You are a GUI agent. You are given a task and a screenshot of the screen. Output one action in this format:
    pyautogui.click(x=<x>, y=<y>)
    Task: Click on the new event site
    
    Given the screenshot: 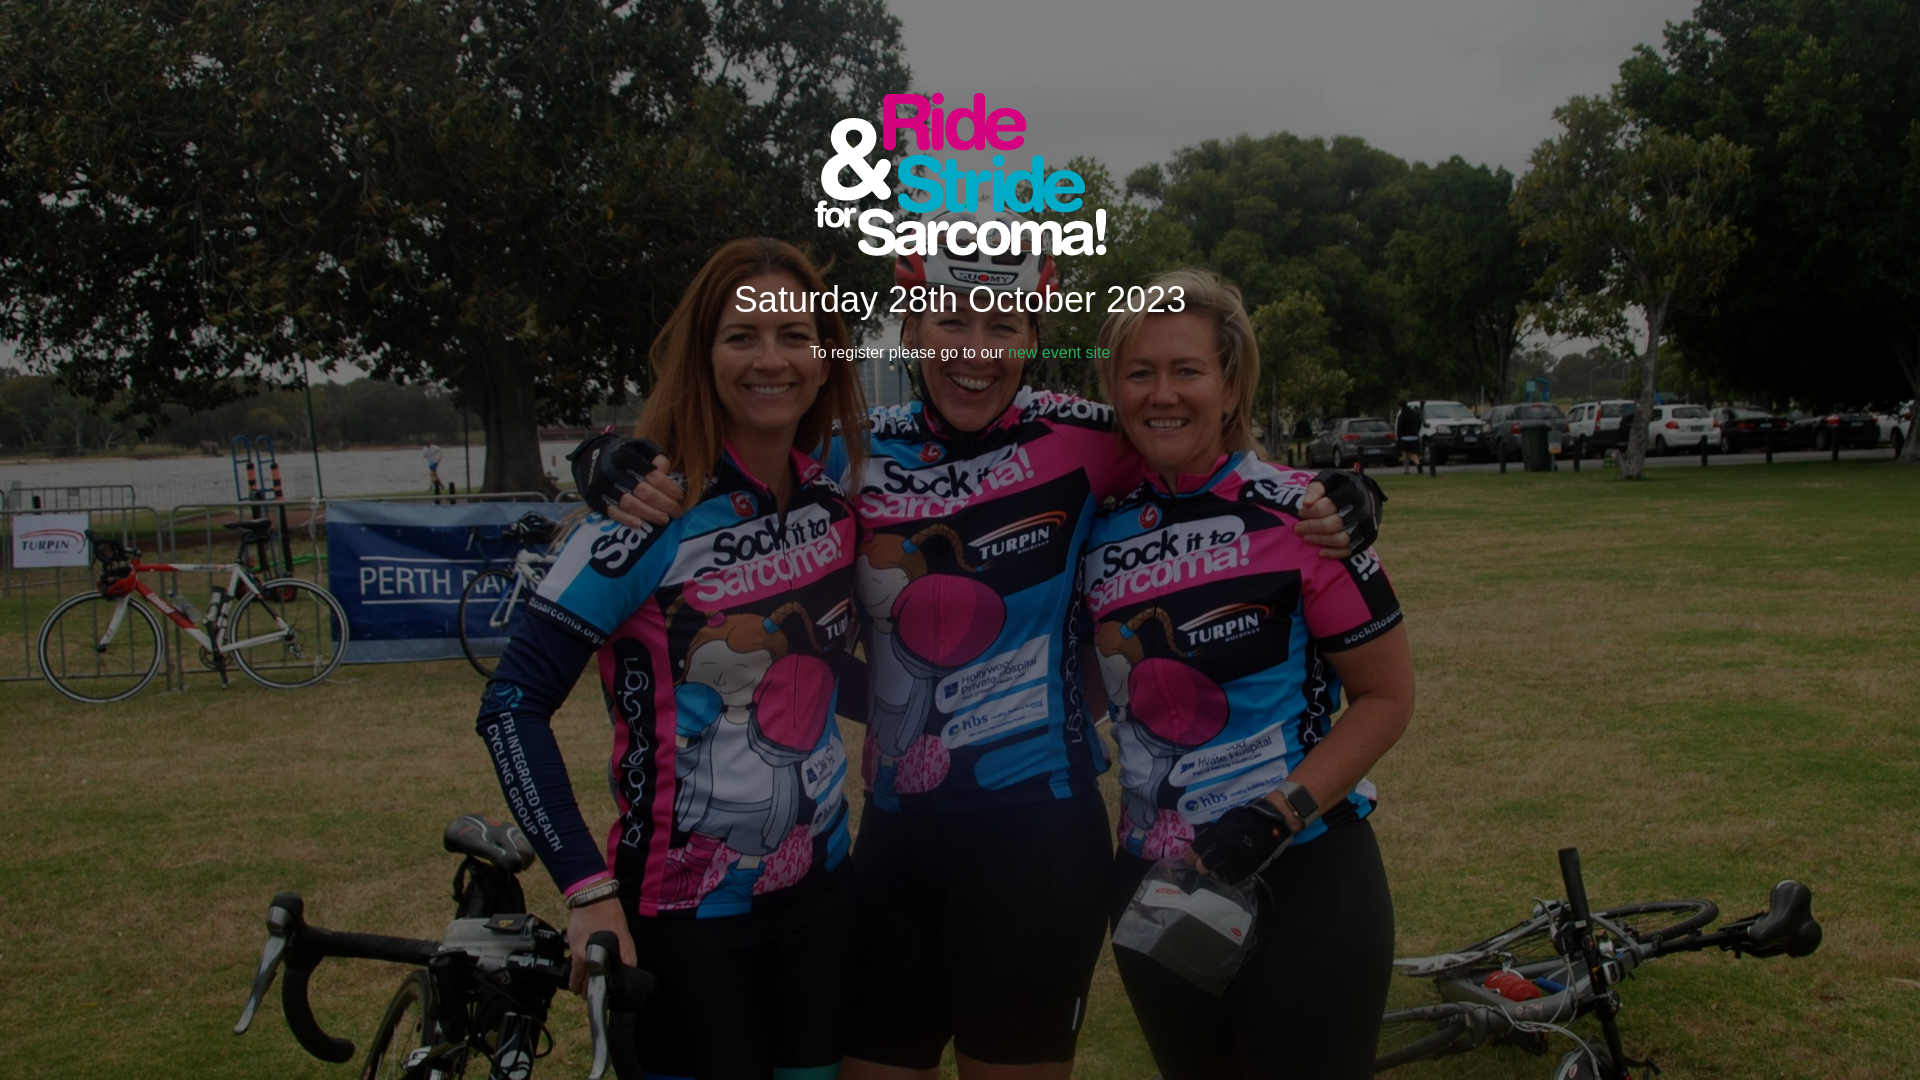 What is the action you would take?
    pyautogui.click(x=1059, y=352)
    